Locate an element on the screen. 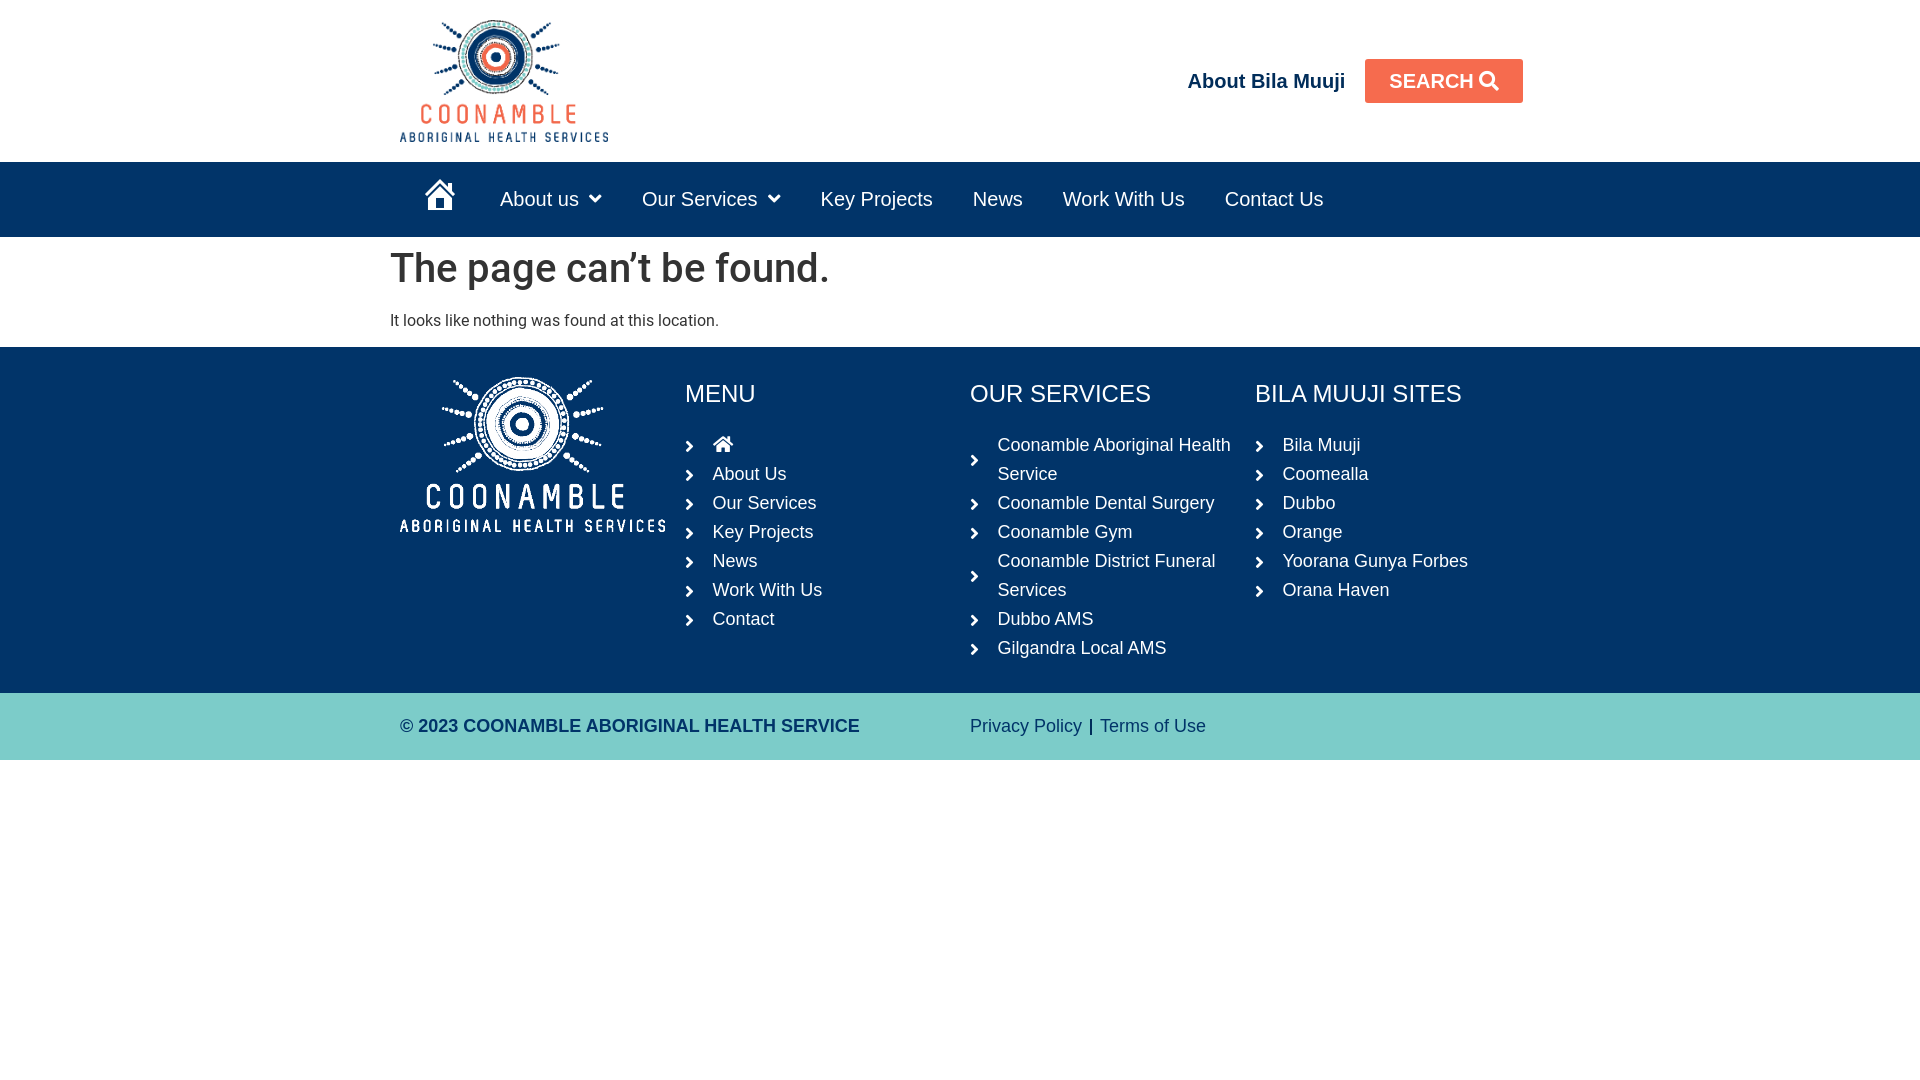  About Us is located at coordinates (818, 474).